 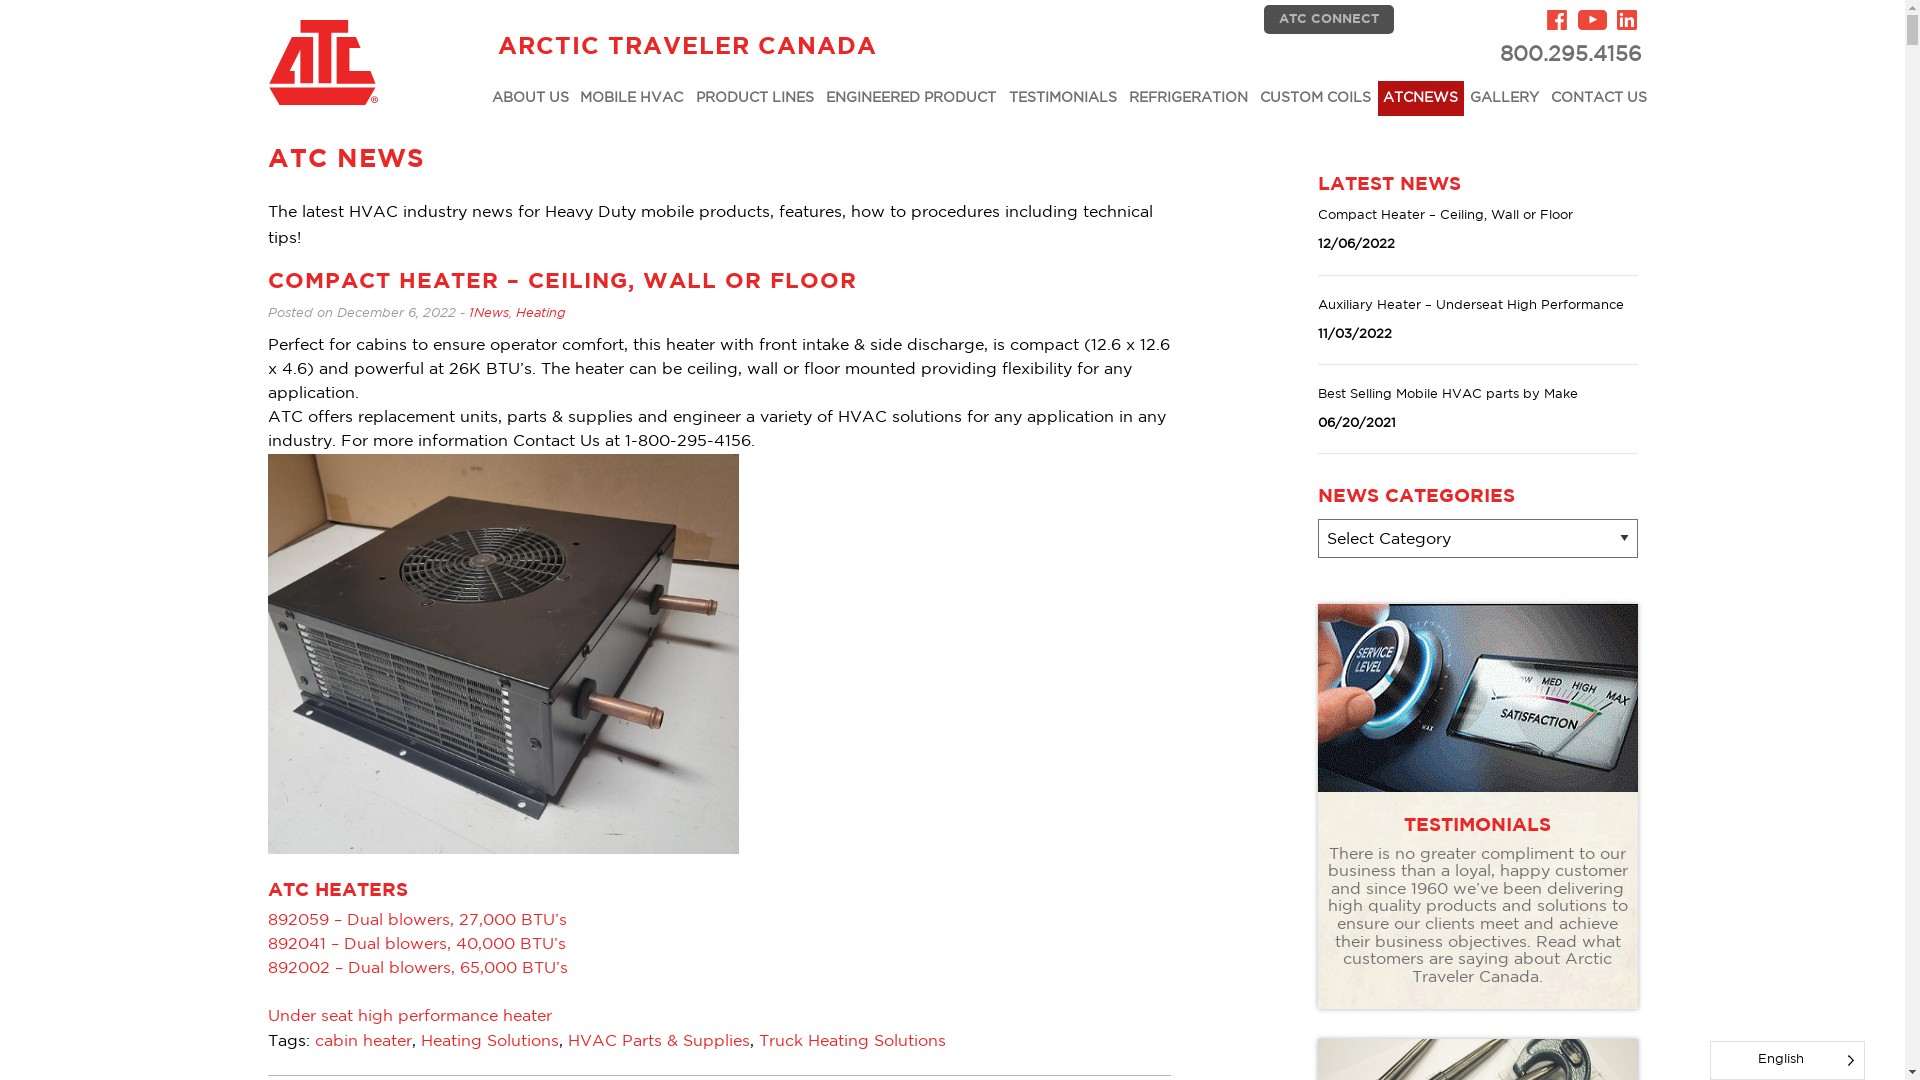 What do you see at coordinates (410, 1016) in the screenshot?
I see `Under seat high performance heater` at bounding box center [410, 1016].